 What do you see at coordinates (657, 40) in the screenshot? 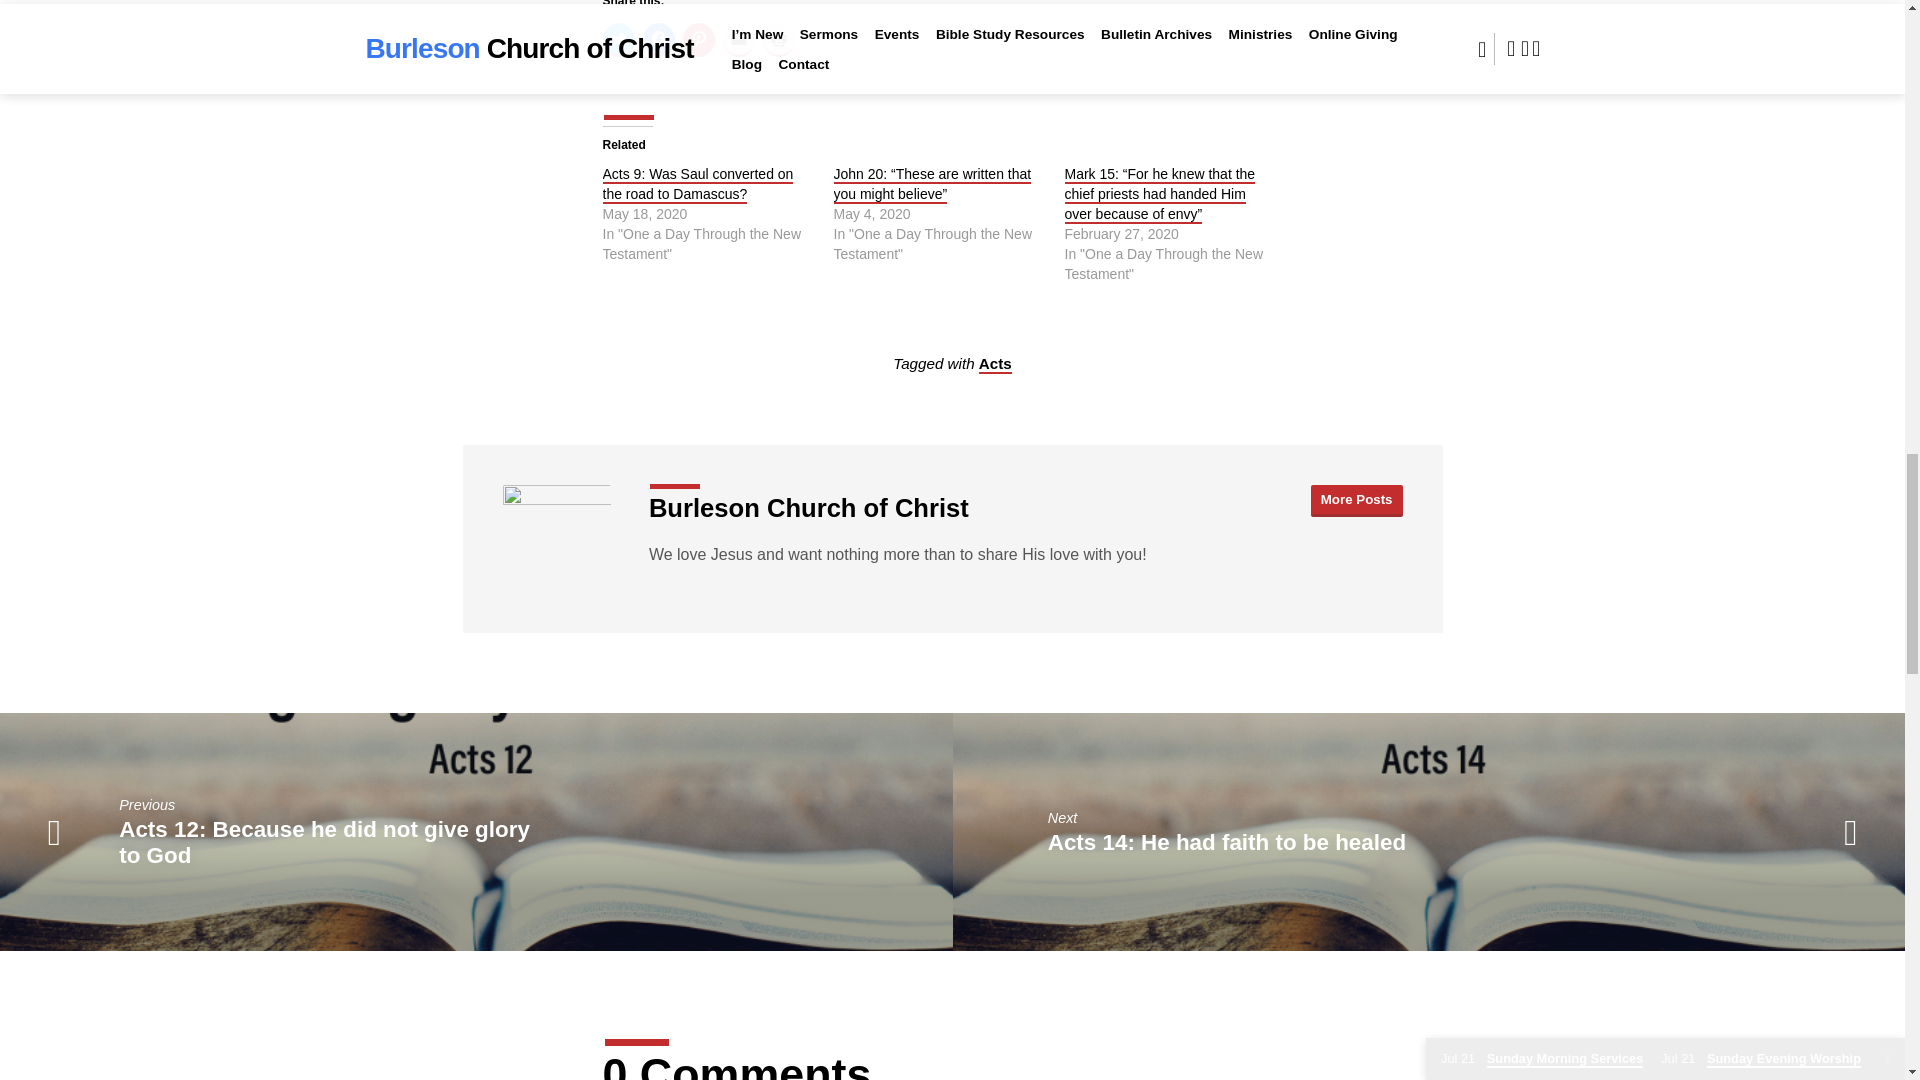
I see `Click to share on Facebook` at bounding box center [657, 40].